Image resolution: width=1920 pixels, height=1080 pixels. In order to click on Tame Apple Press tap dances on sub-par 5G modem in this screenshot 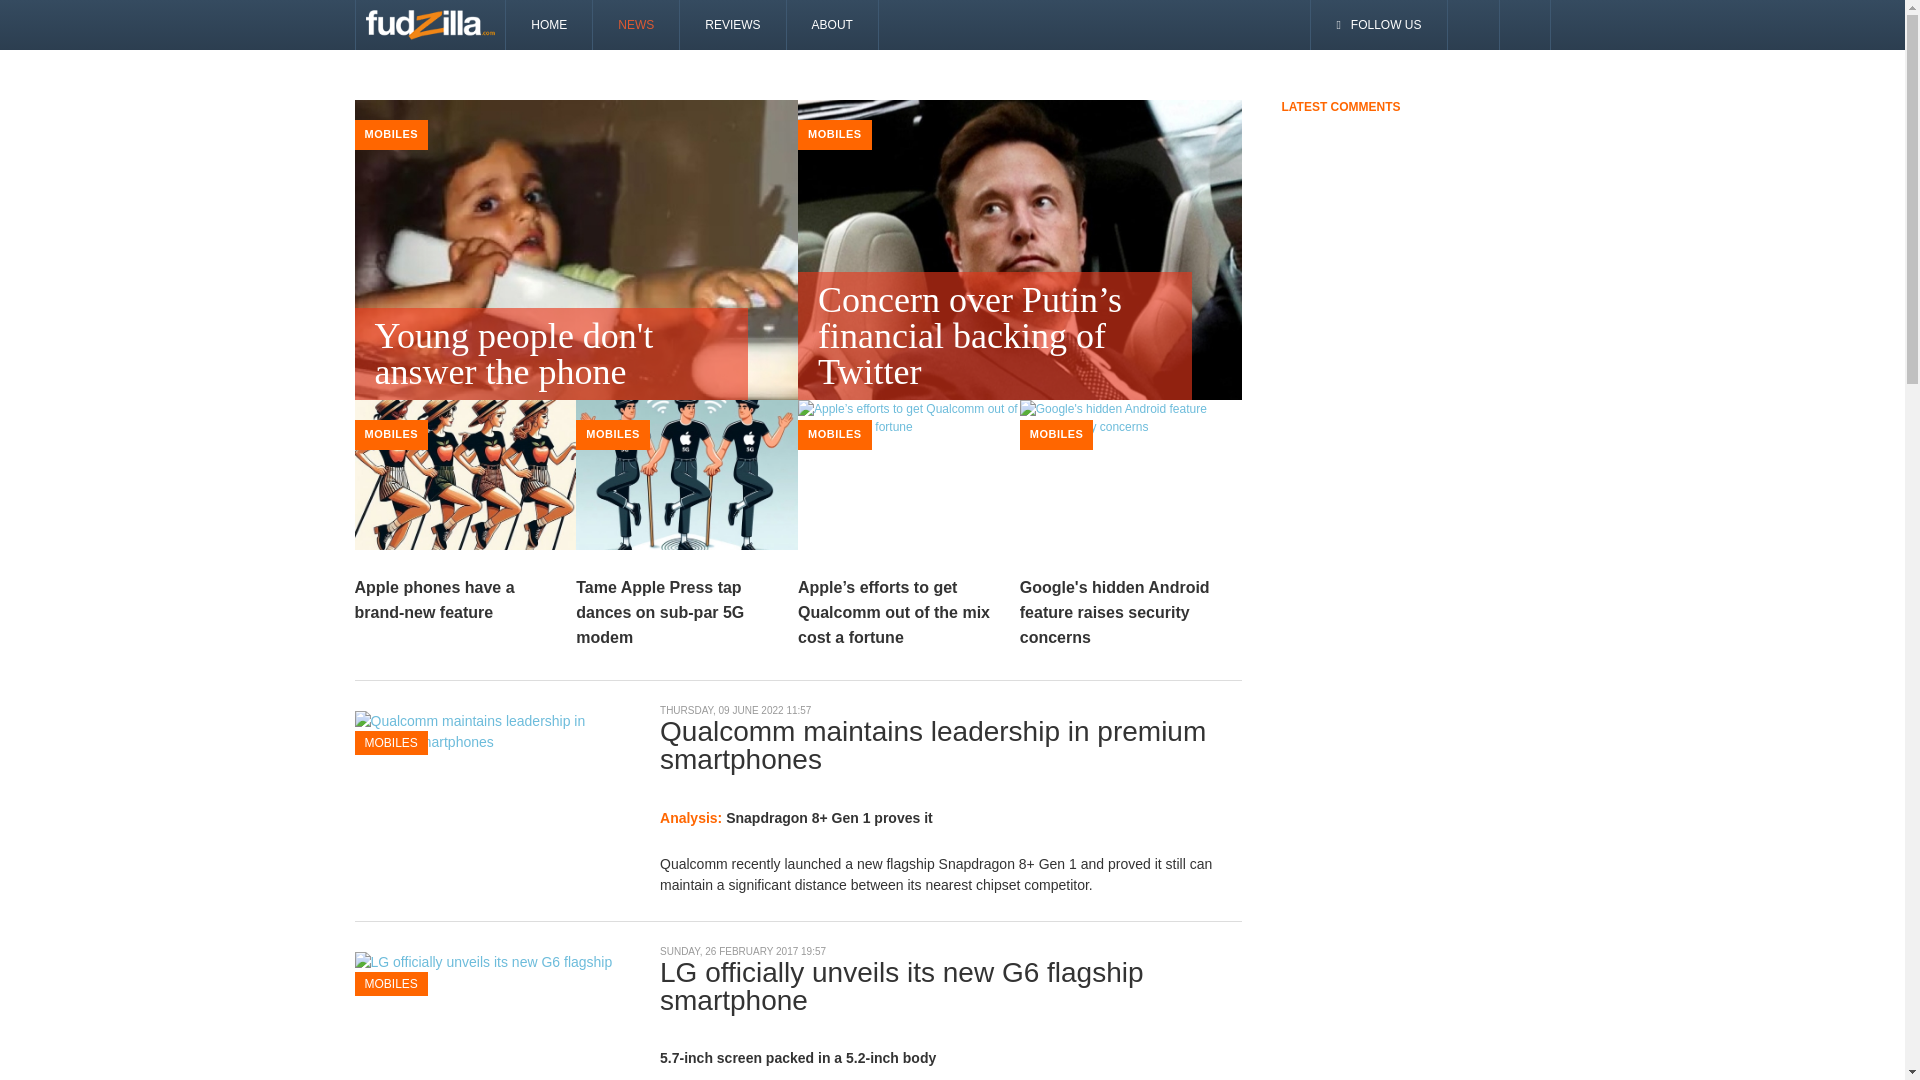, I will do `click(660, 612)`.